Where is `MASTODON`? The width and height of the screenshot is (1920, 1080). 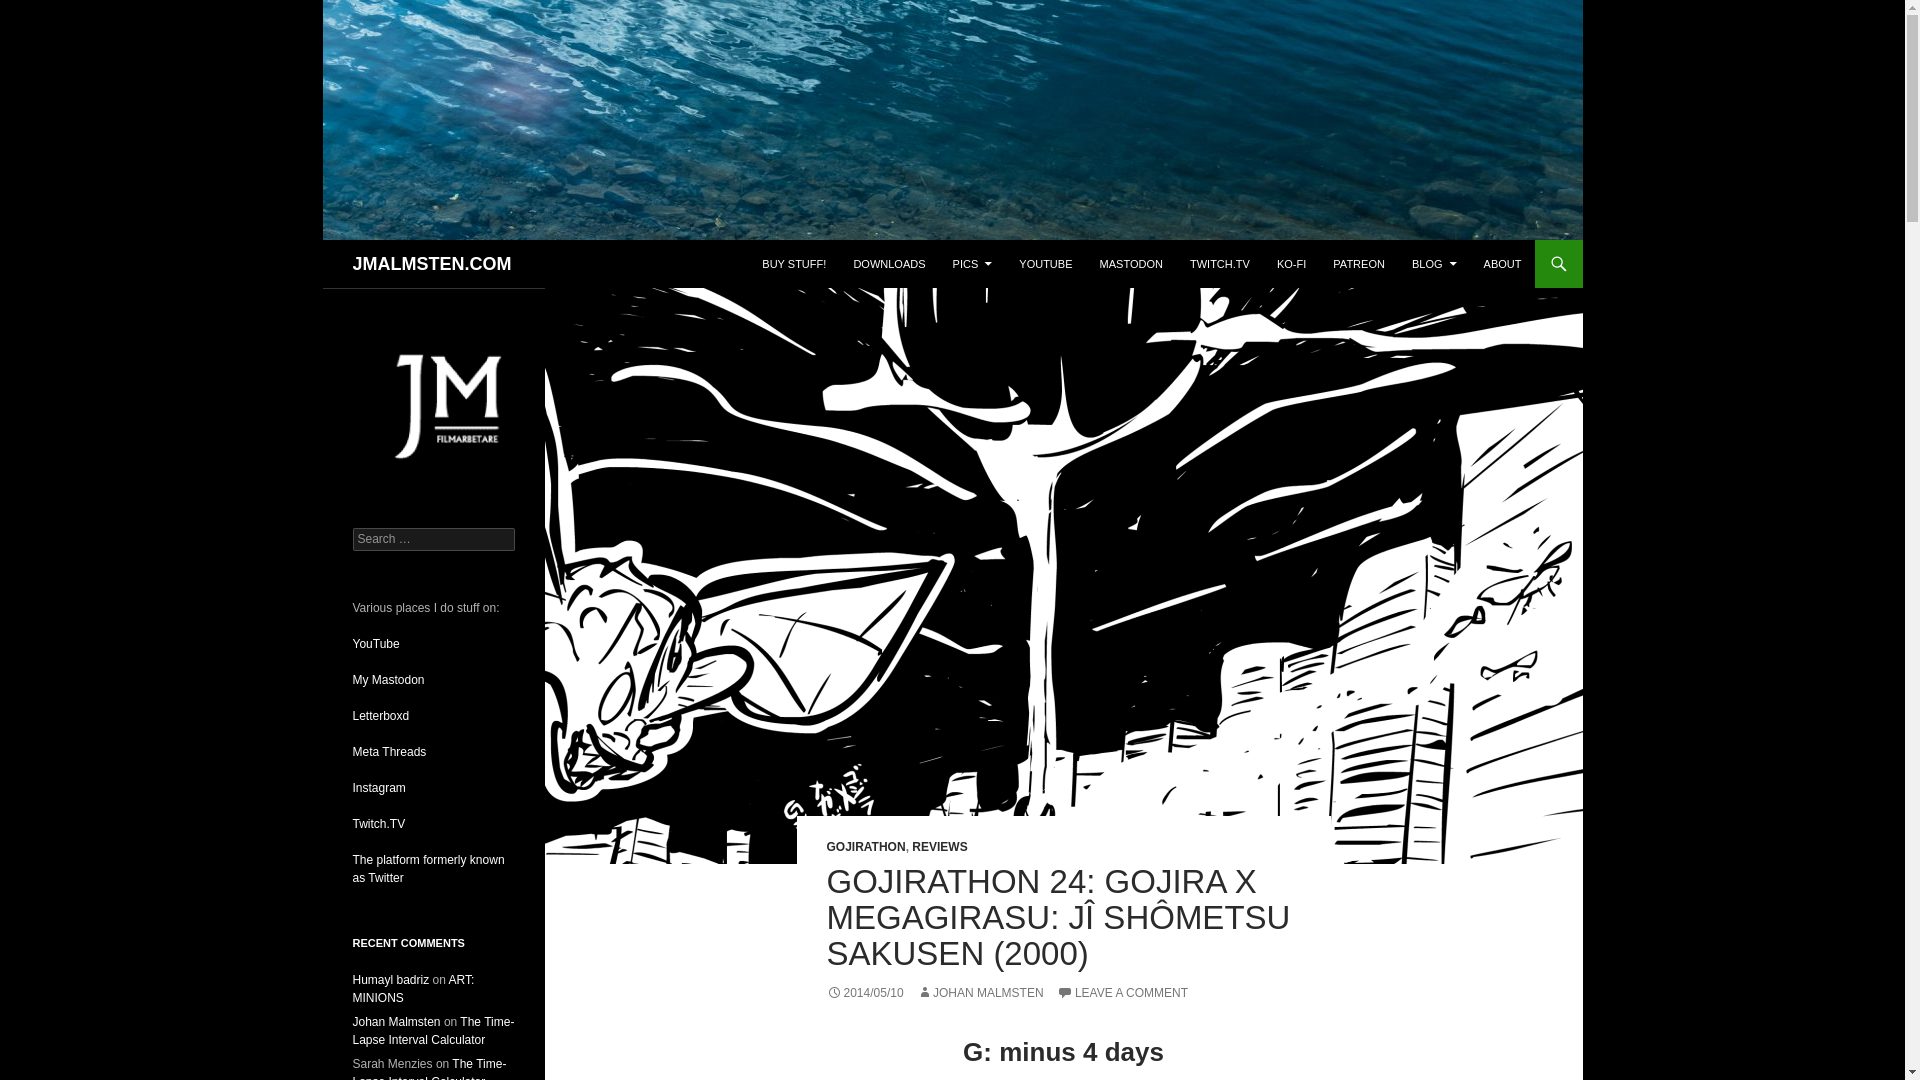
MASTODON is located at coordinates (1132, 264).